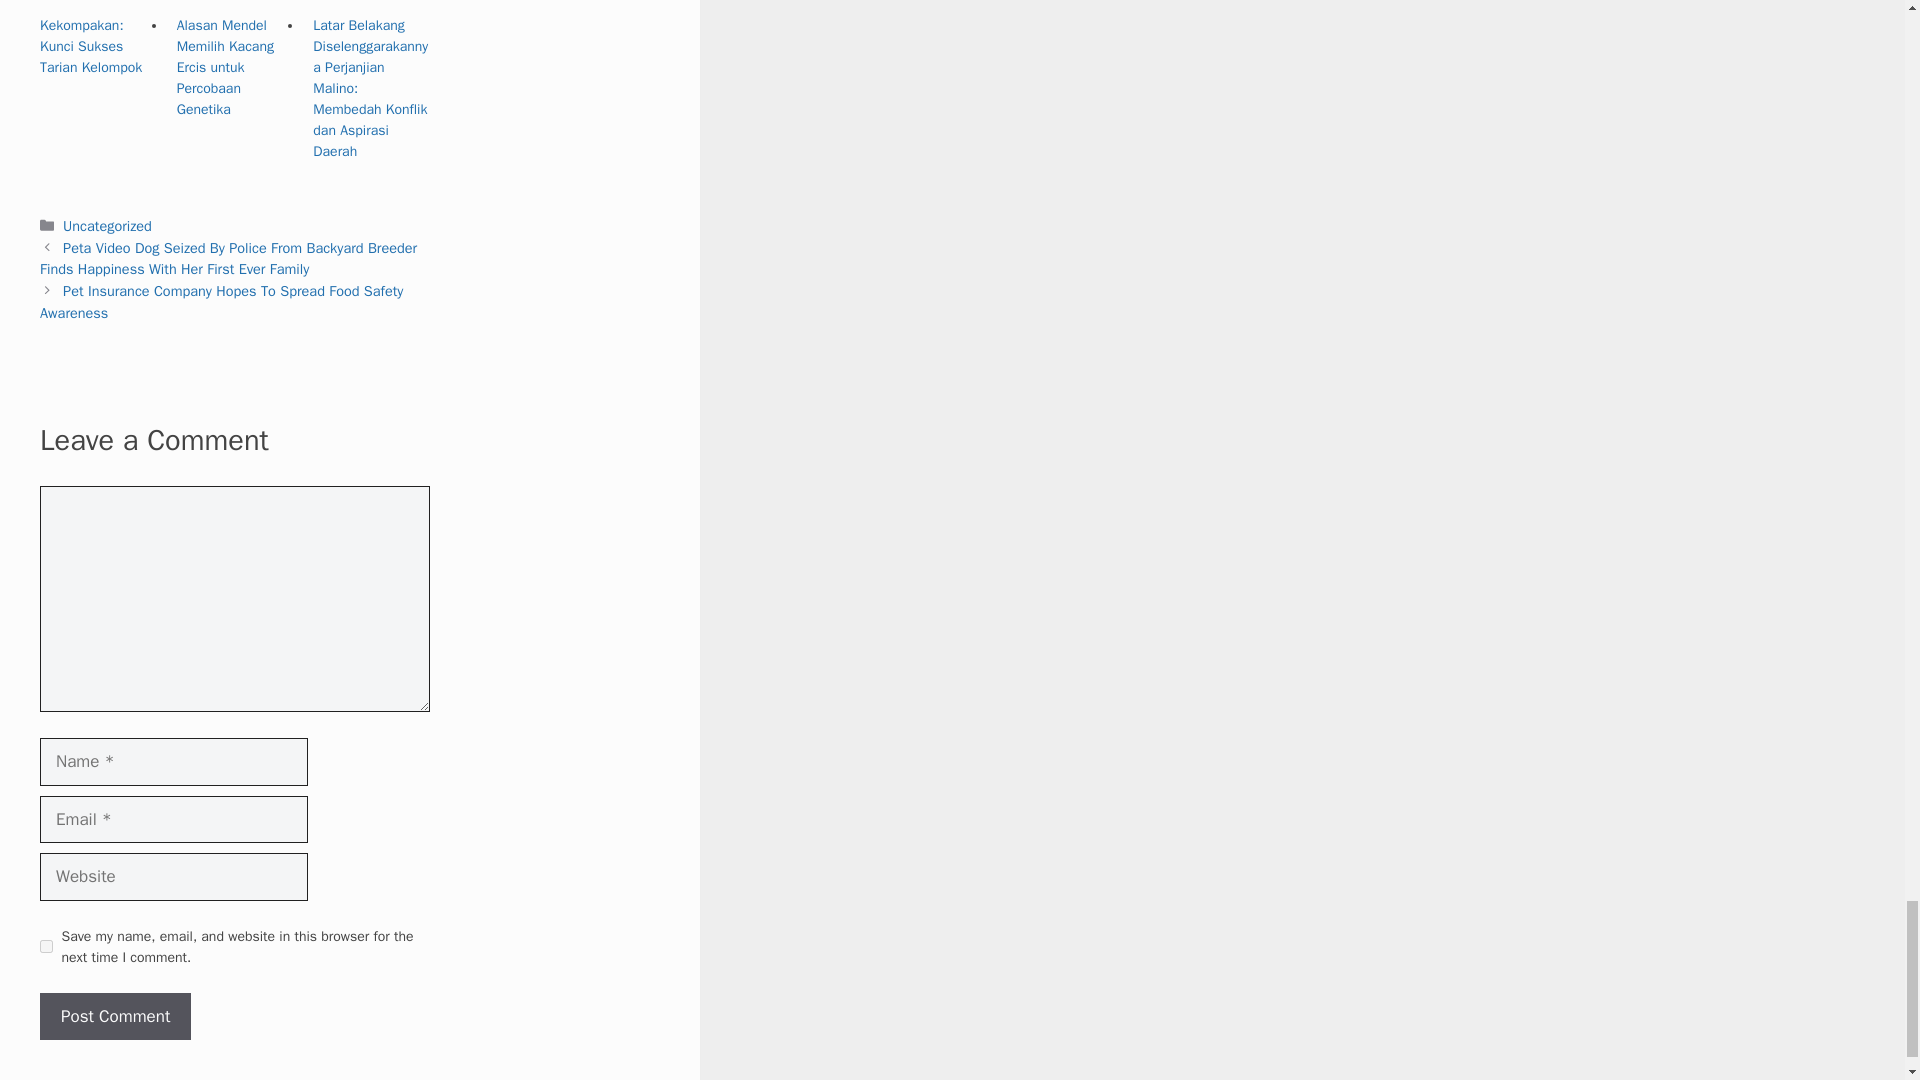  Describe the element at coordinates (107, 226) in the screenshot. I see `Uncategorized` at that location.